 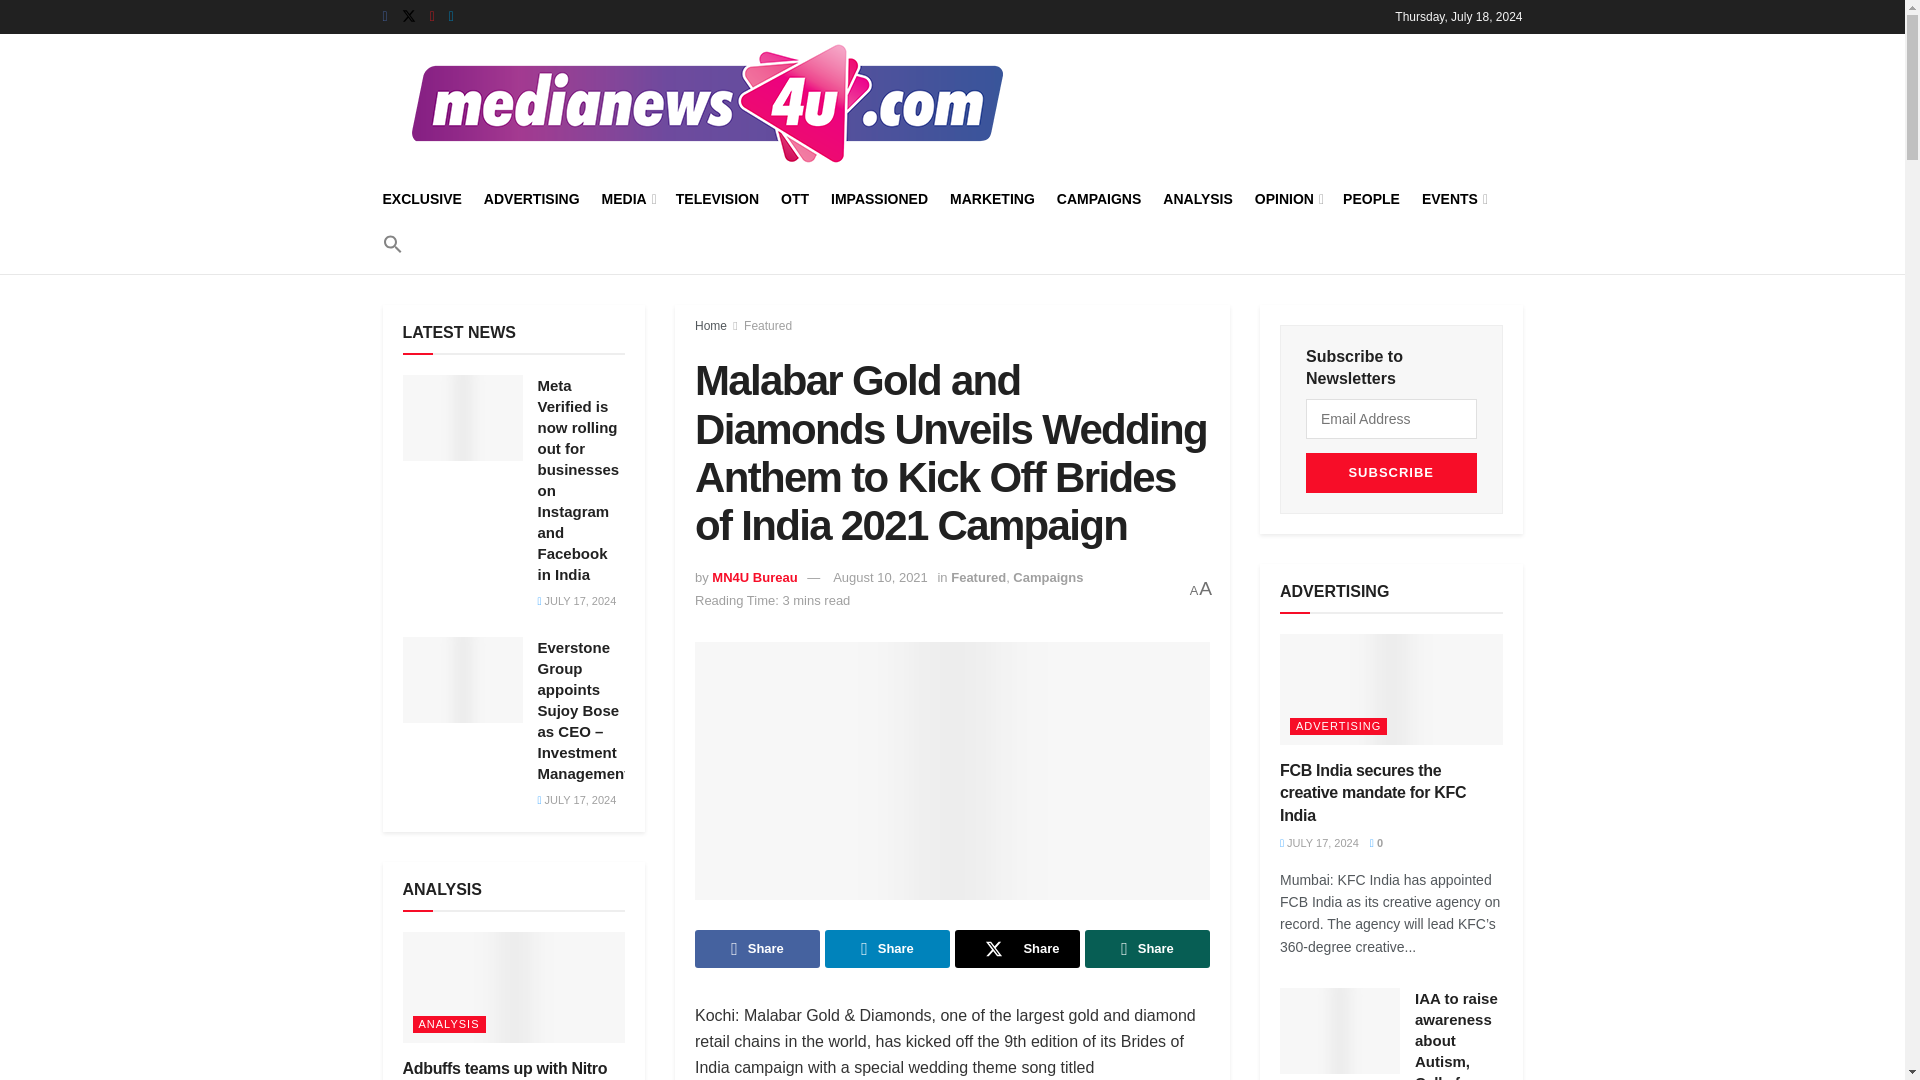 What do you see at coordinates (1100, 198) in the screenshot?
I see `CAMPAIGNS` at bounding box center [1100, 198].